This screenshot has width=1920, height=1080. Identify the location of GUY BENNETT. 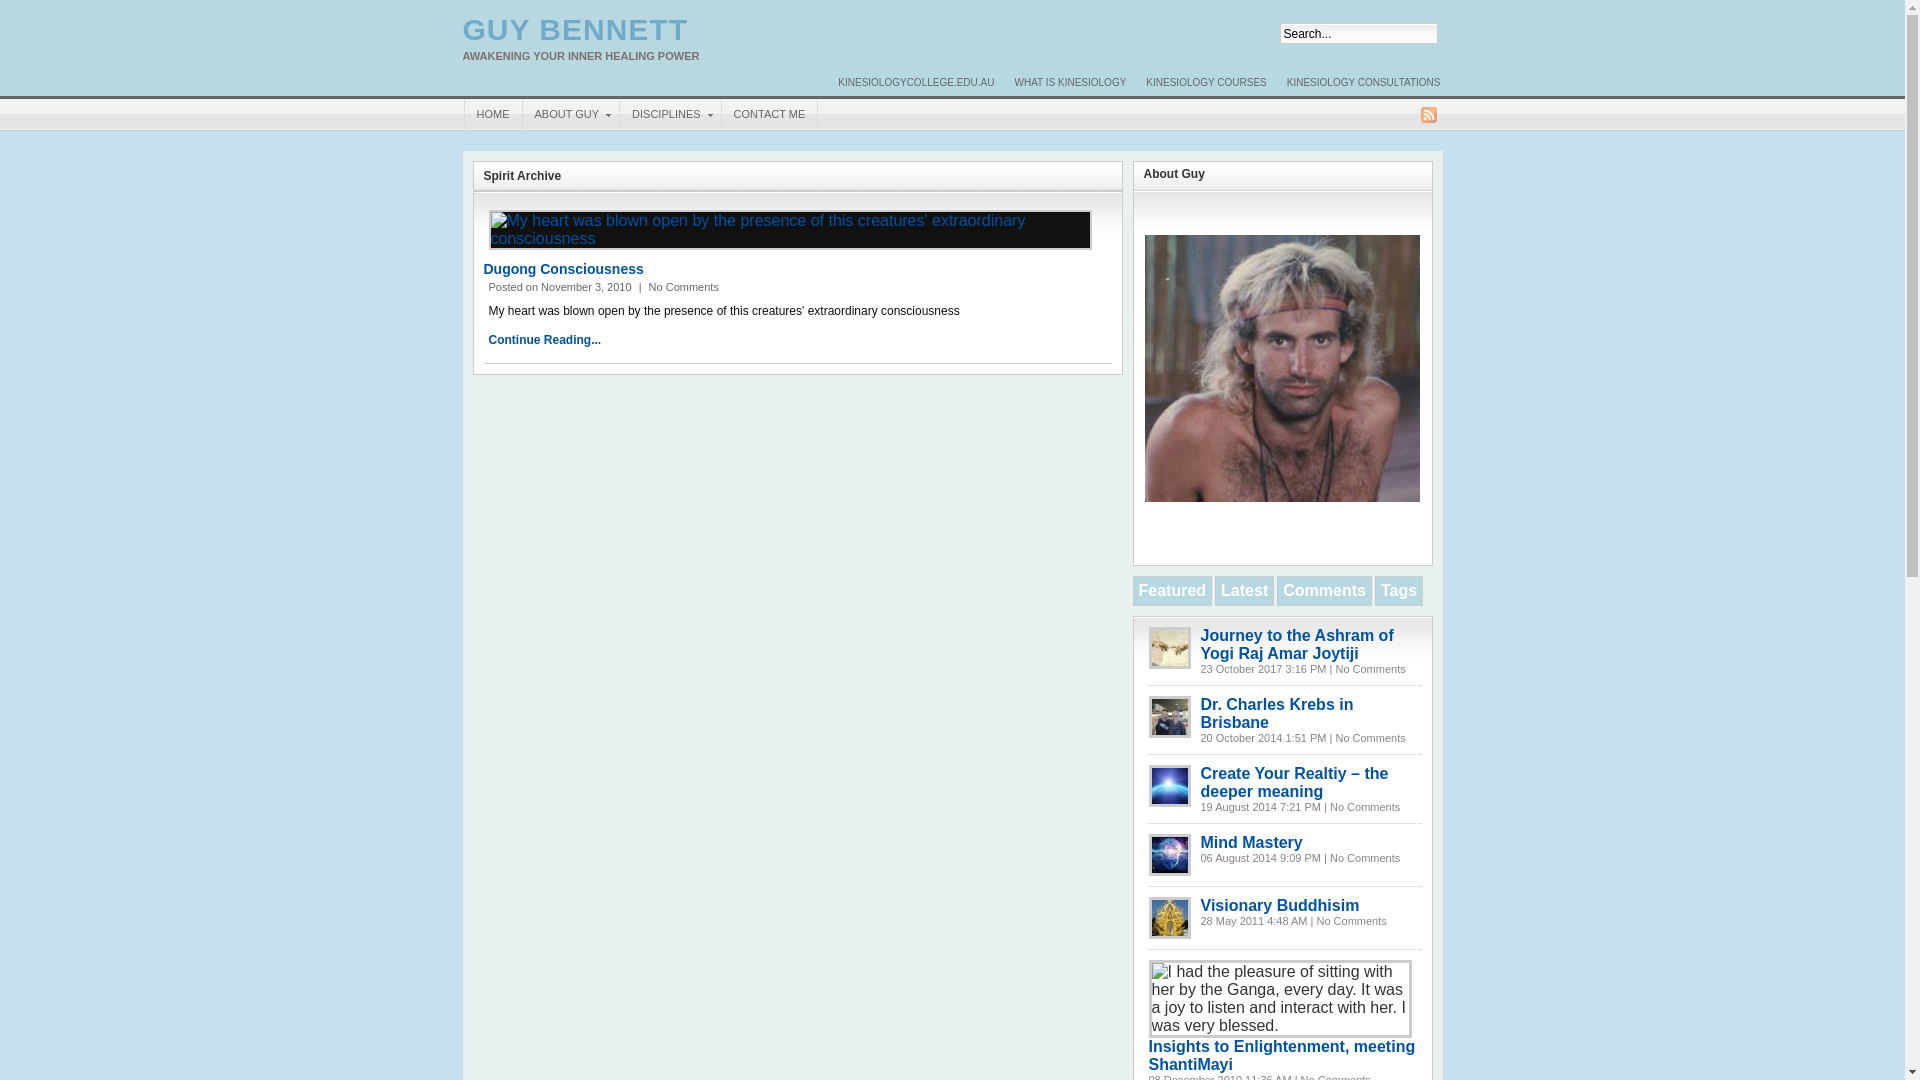
(574, 30).